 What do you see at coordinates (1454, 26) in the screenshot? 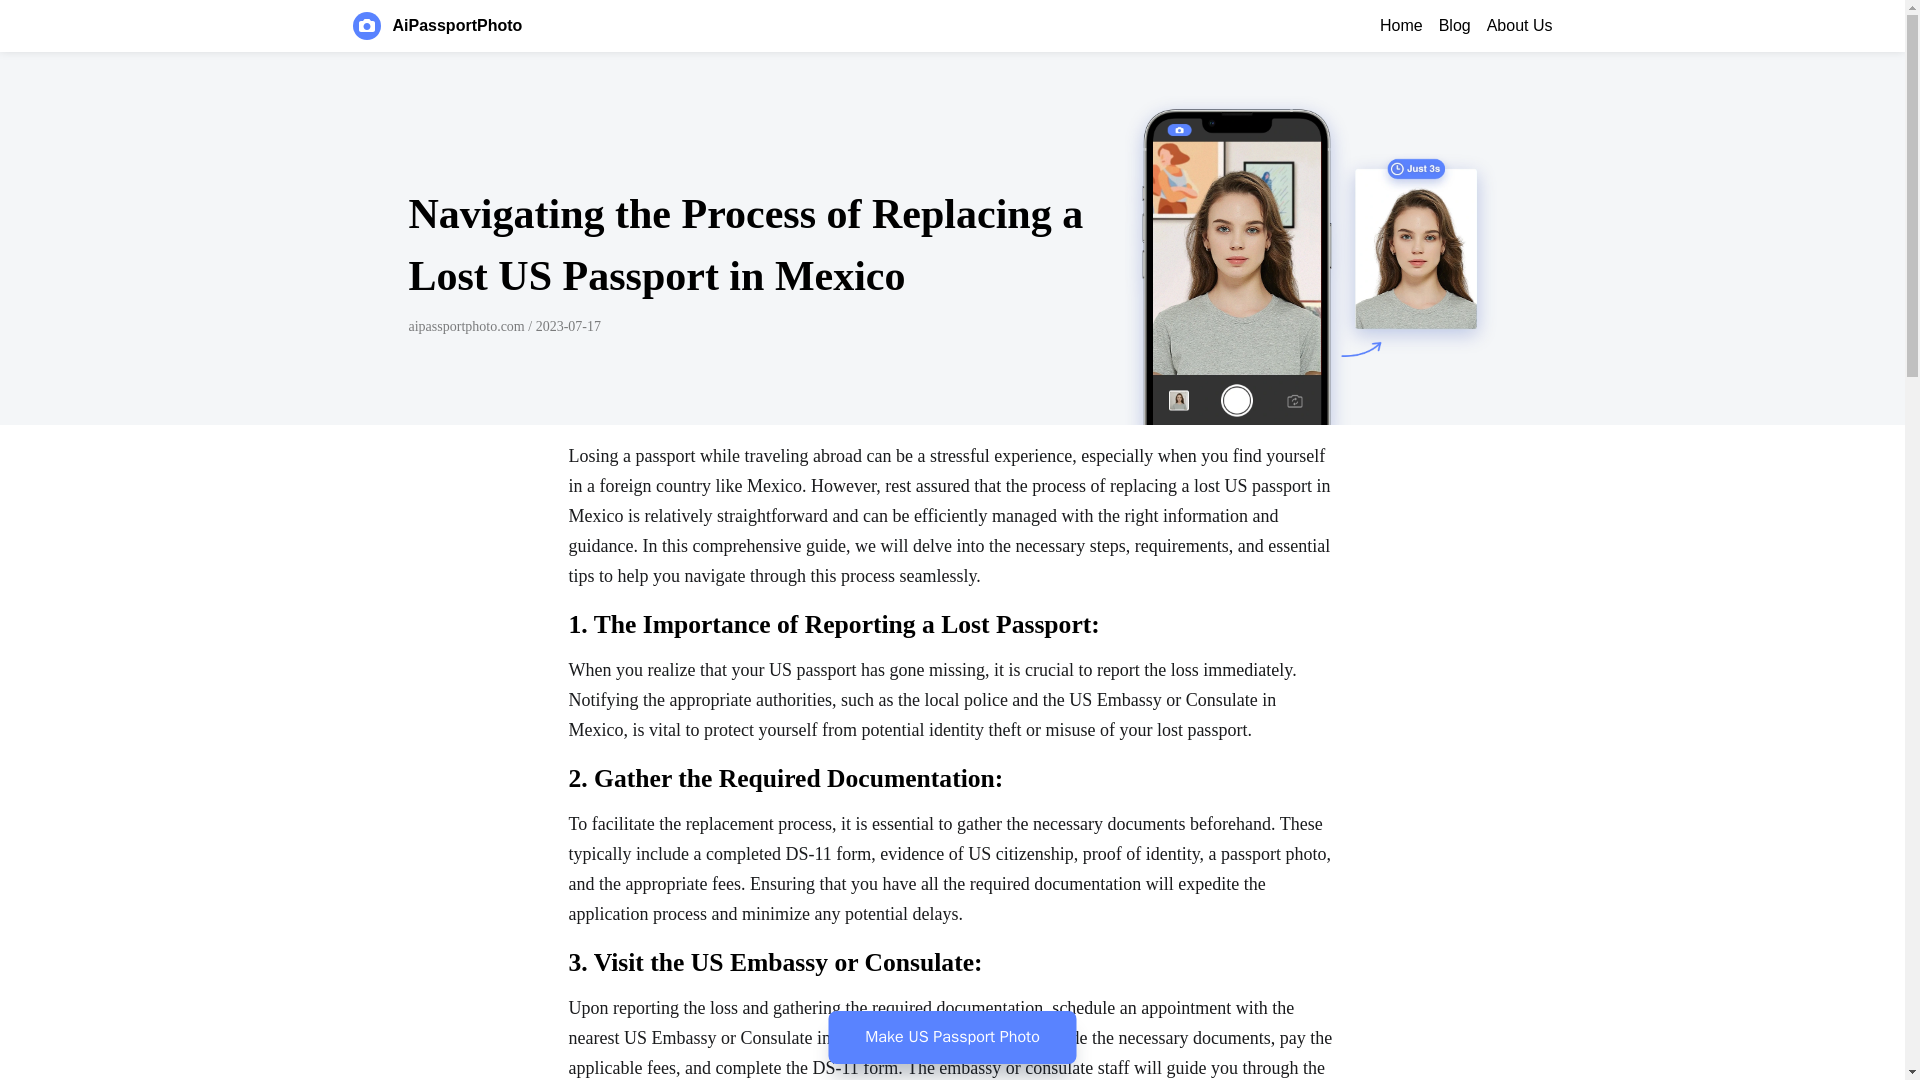
I see `Blog` at bounding box center [1454, 26].